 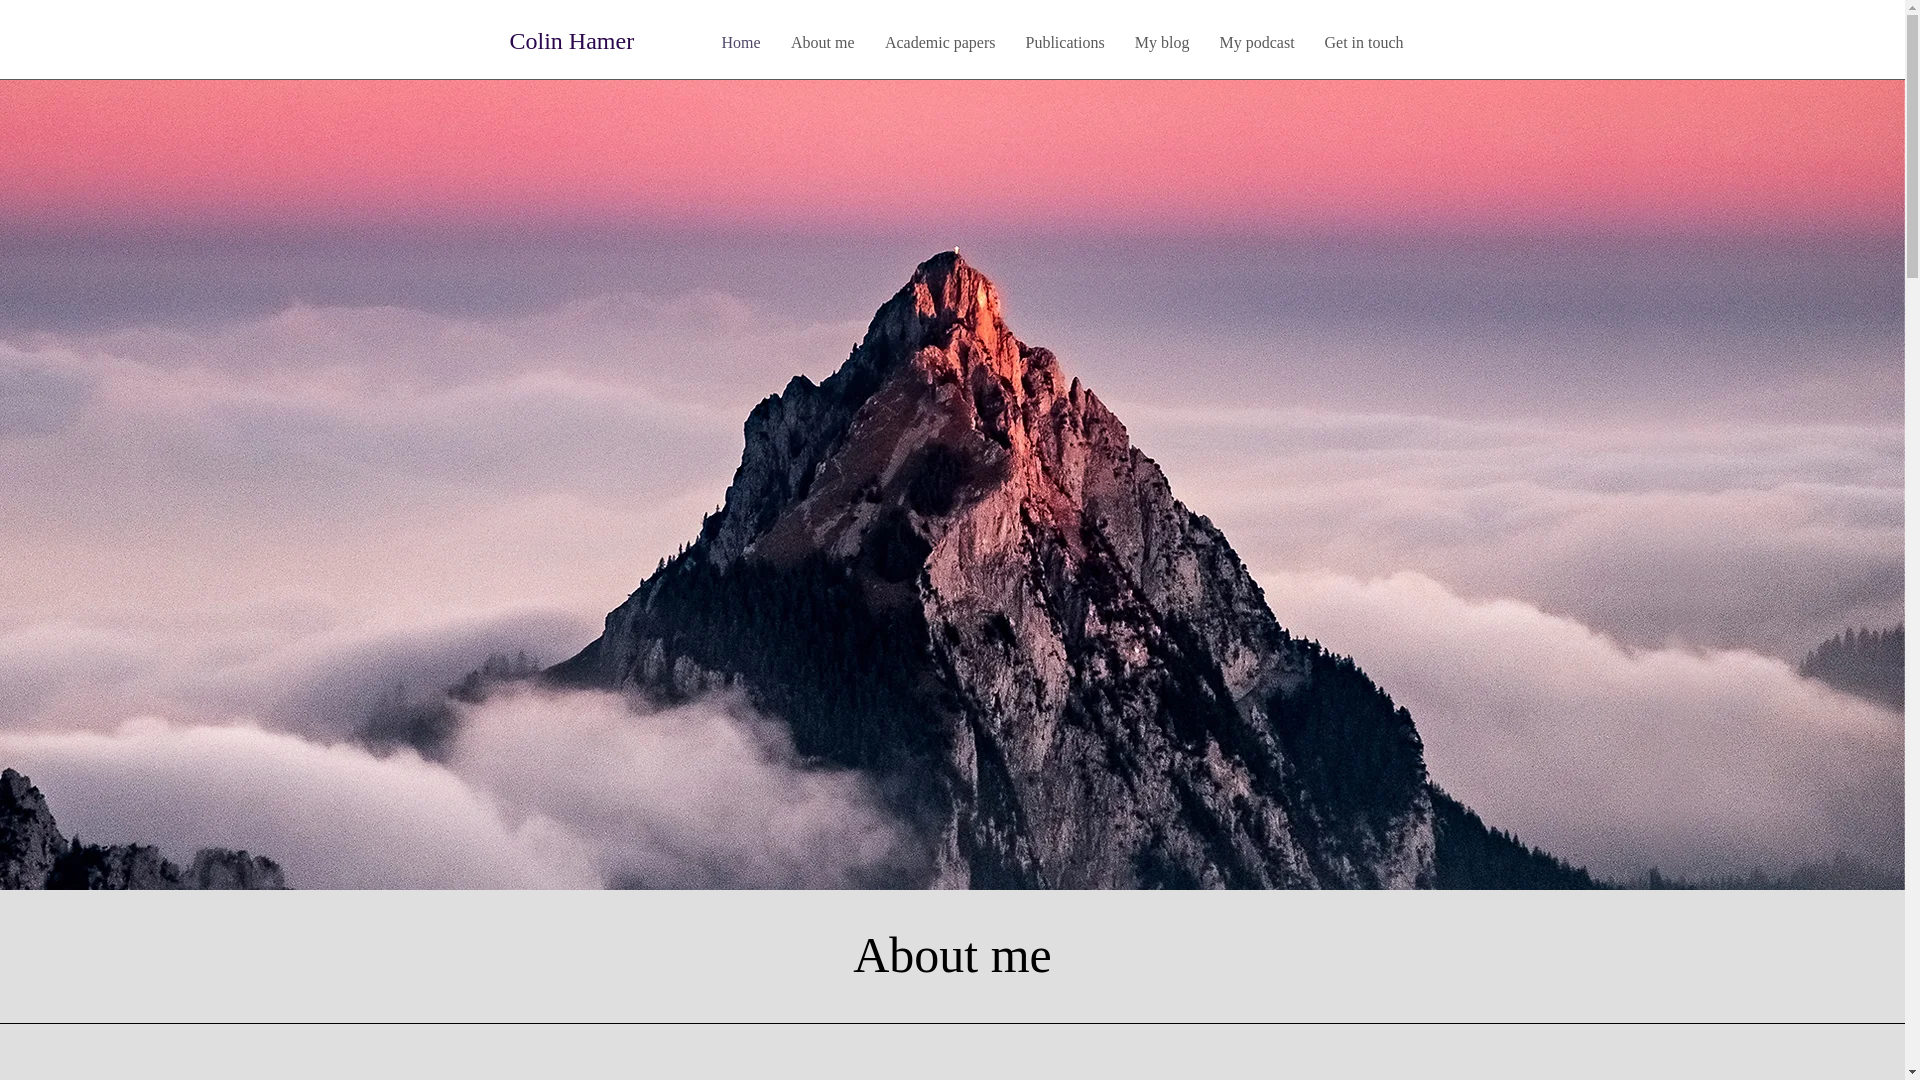 What do you see at coordinates (1364, 42) in the screenshot?
I see `Get in touch` at bounding box center [1364, 42].